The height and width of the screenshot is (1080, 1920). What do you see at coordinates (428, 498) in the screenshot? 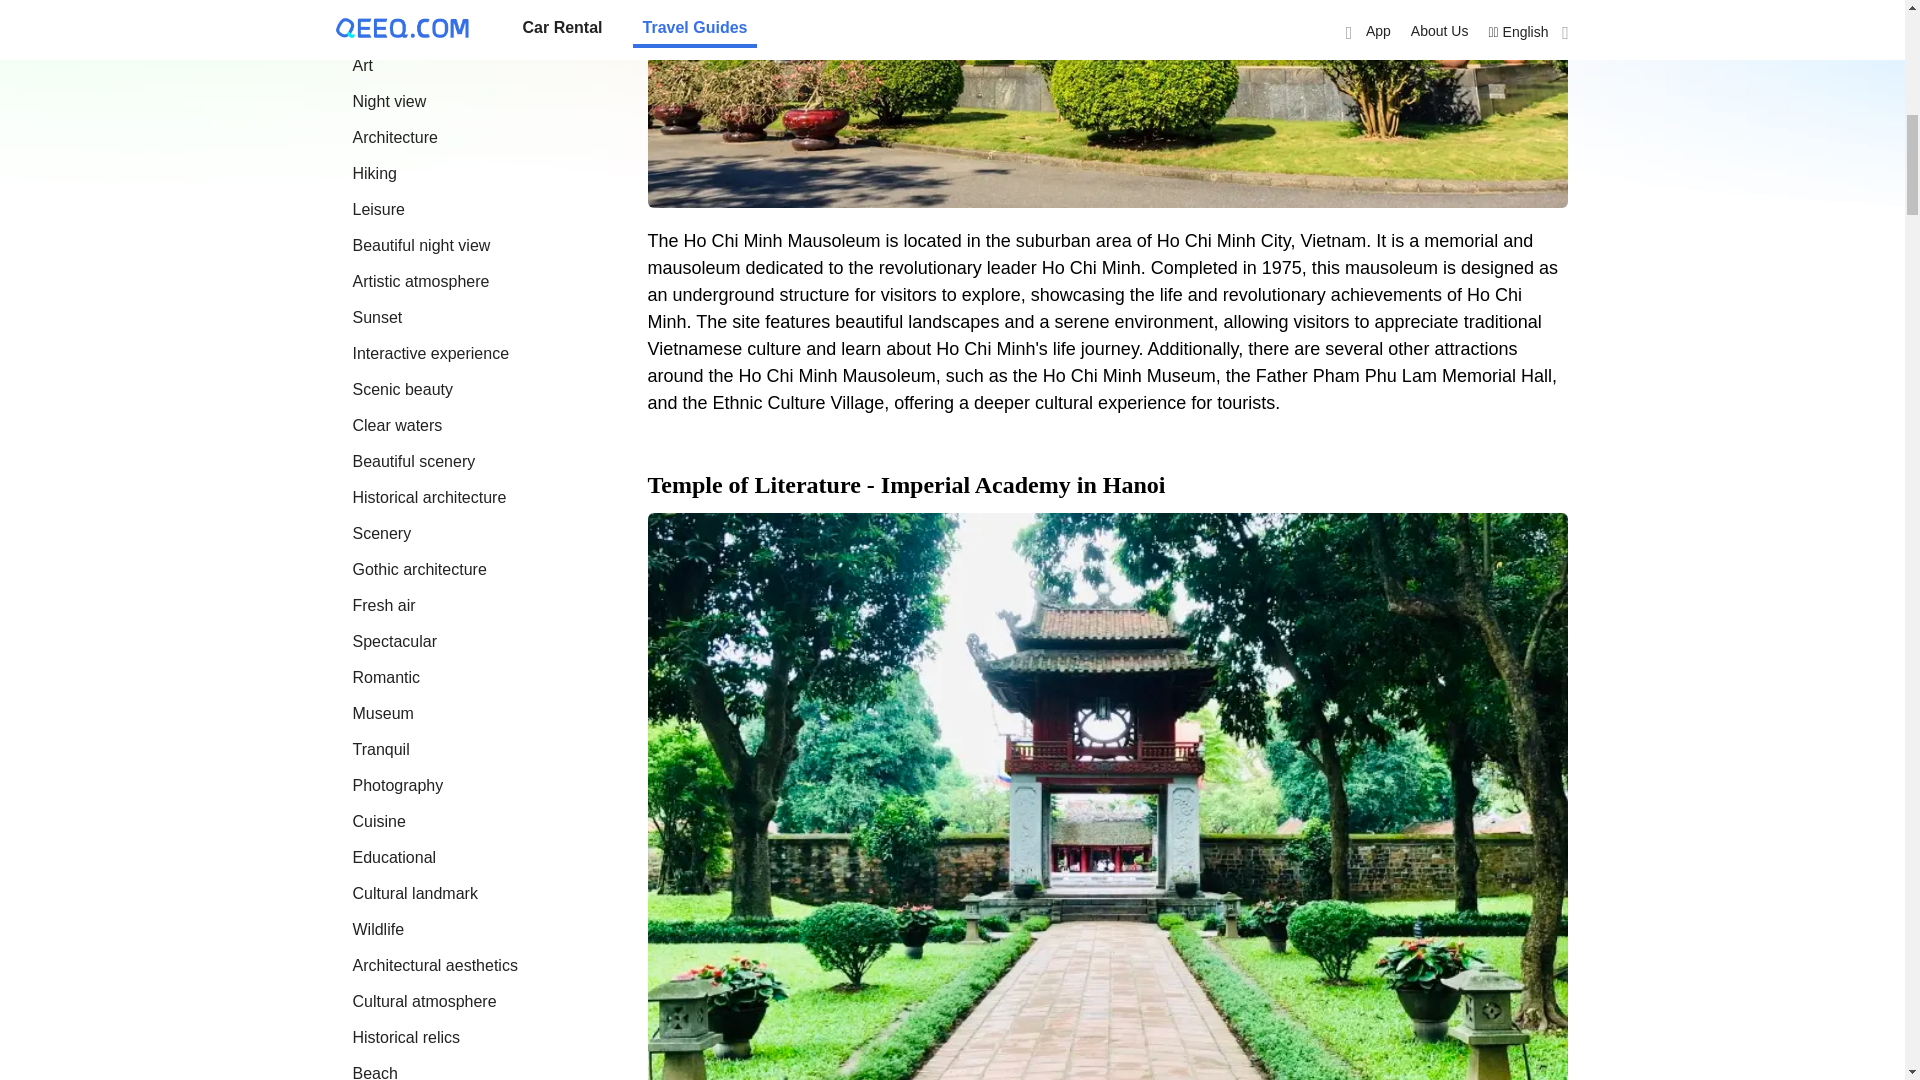
I see `Historical architecture` at bounding box center [428, 498].